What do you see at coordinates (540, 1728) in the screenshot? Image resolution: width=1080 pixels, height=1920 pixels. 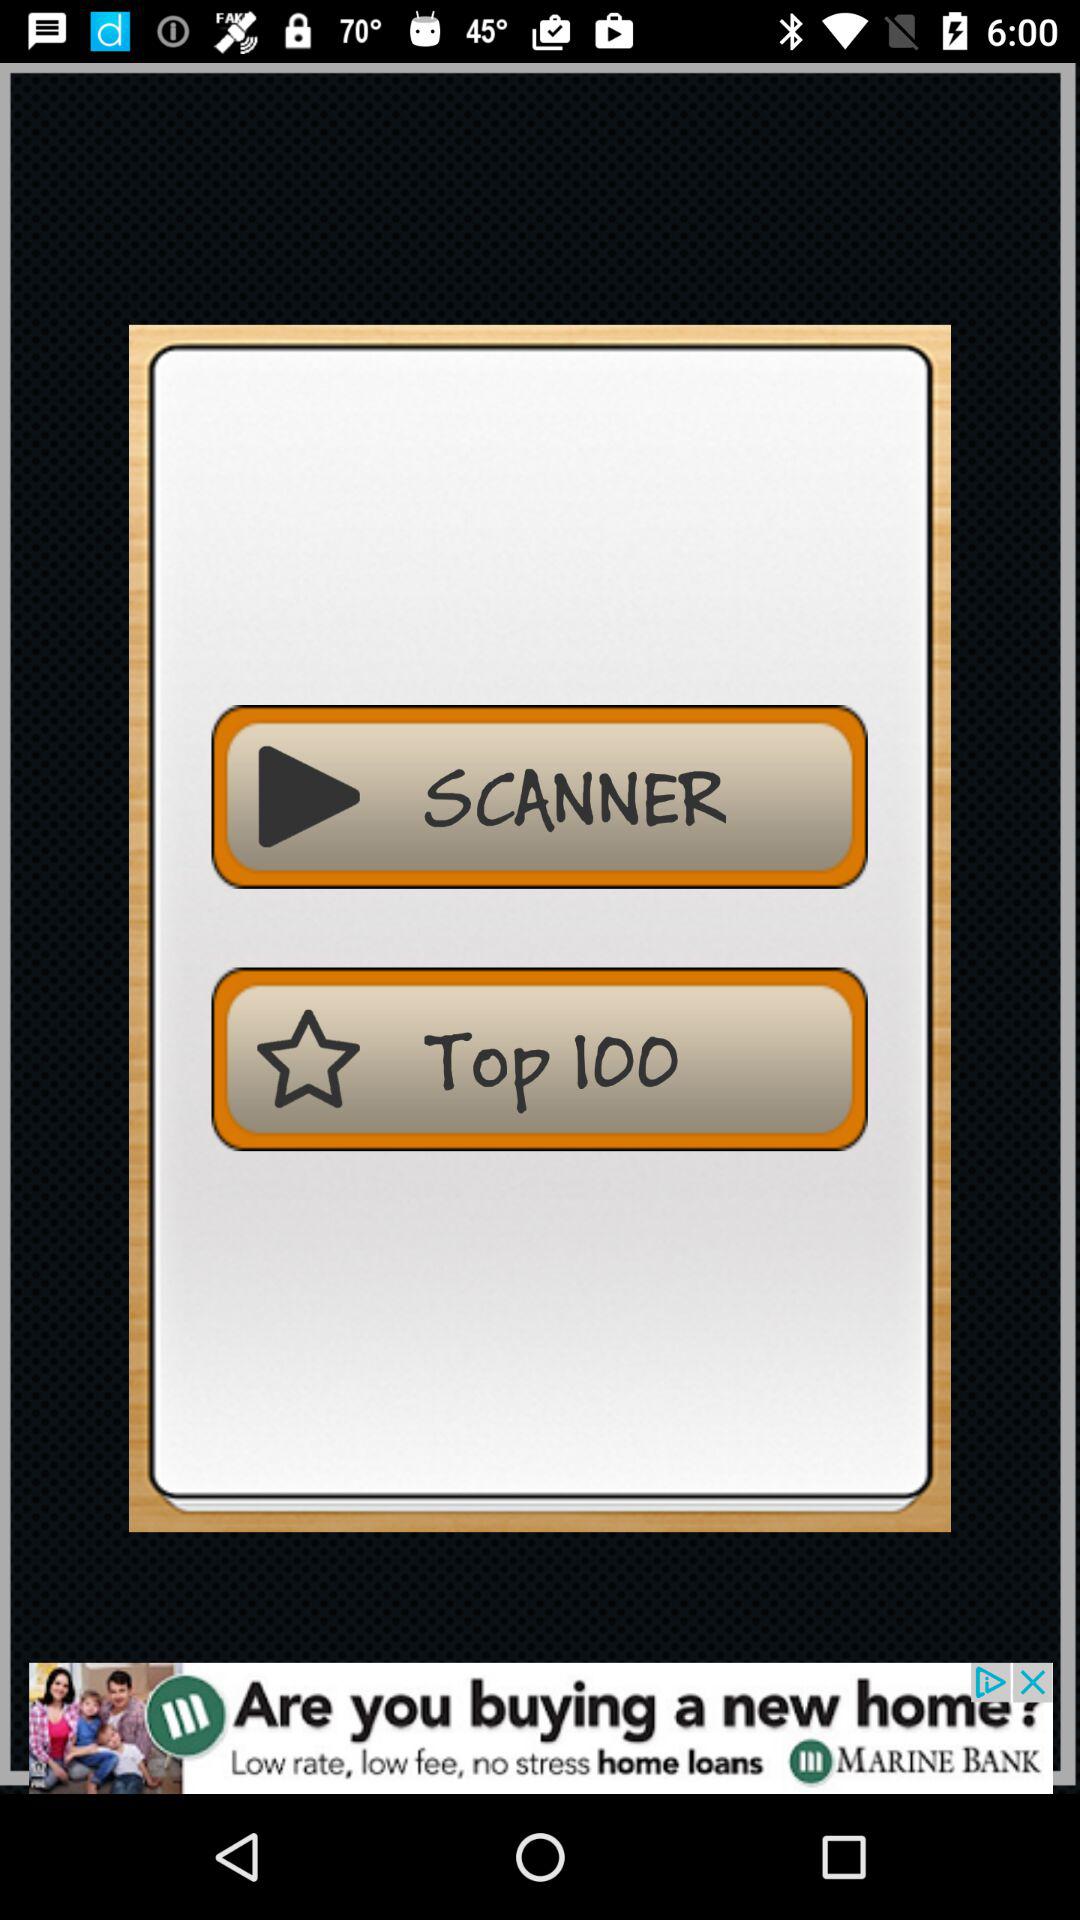 I see `advertisement display` at bounding box center [540, 1728].